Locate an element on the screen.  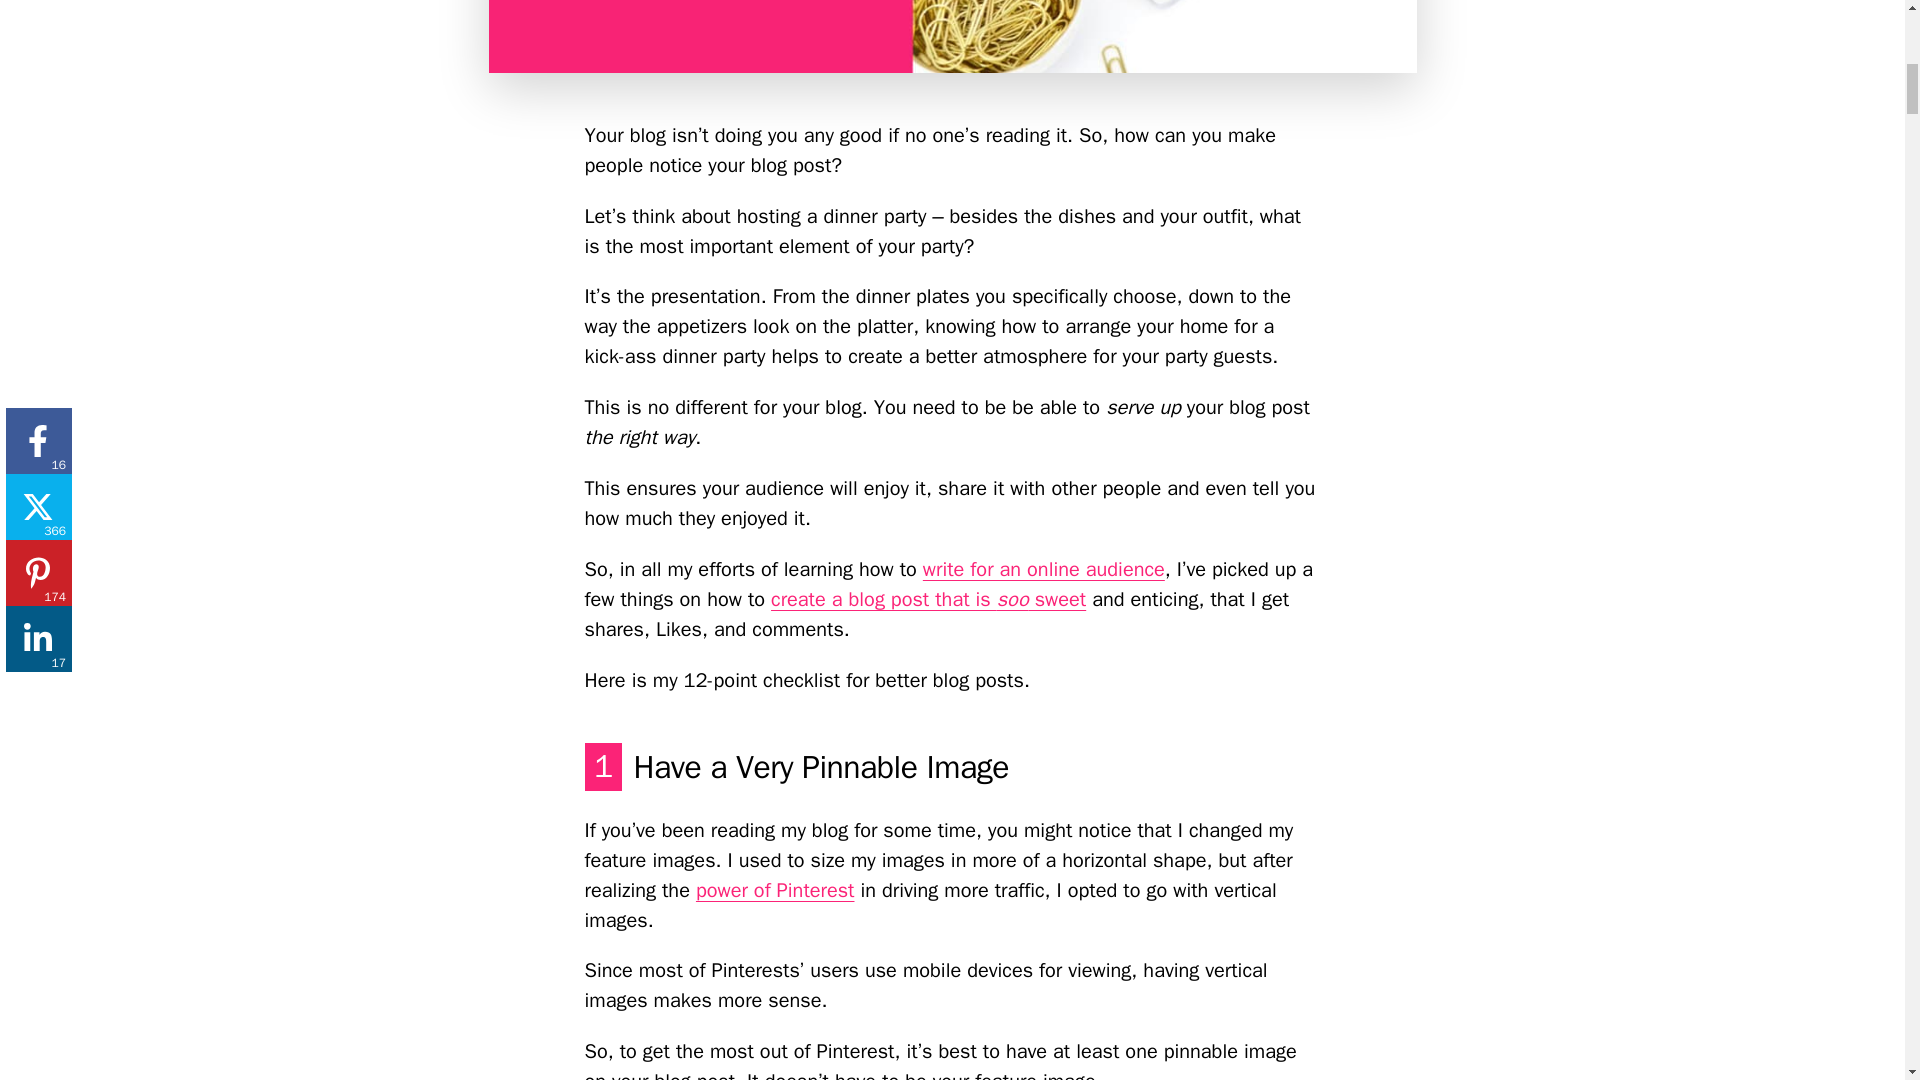
write for an online audience is located at coordinates (1044, 570).